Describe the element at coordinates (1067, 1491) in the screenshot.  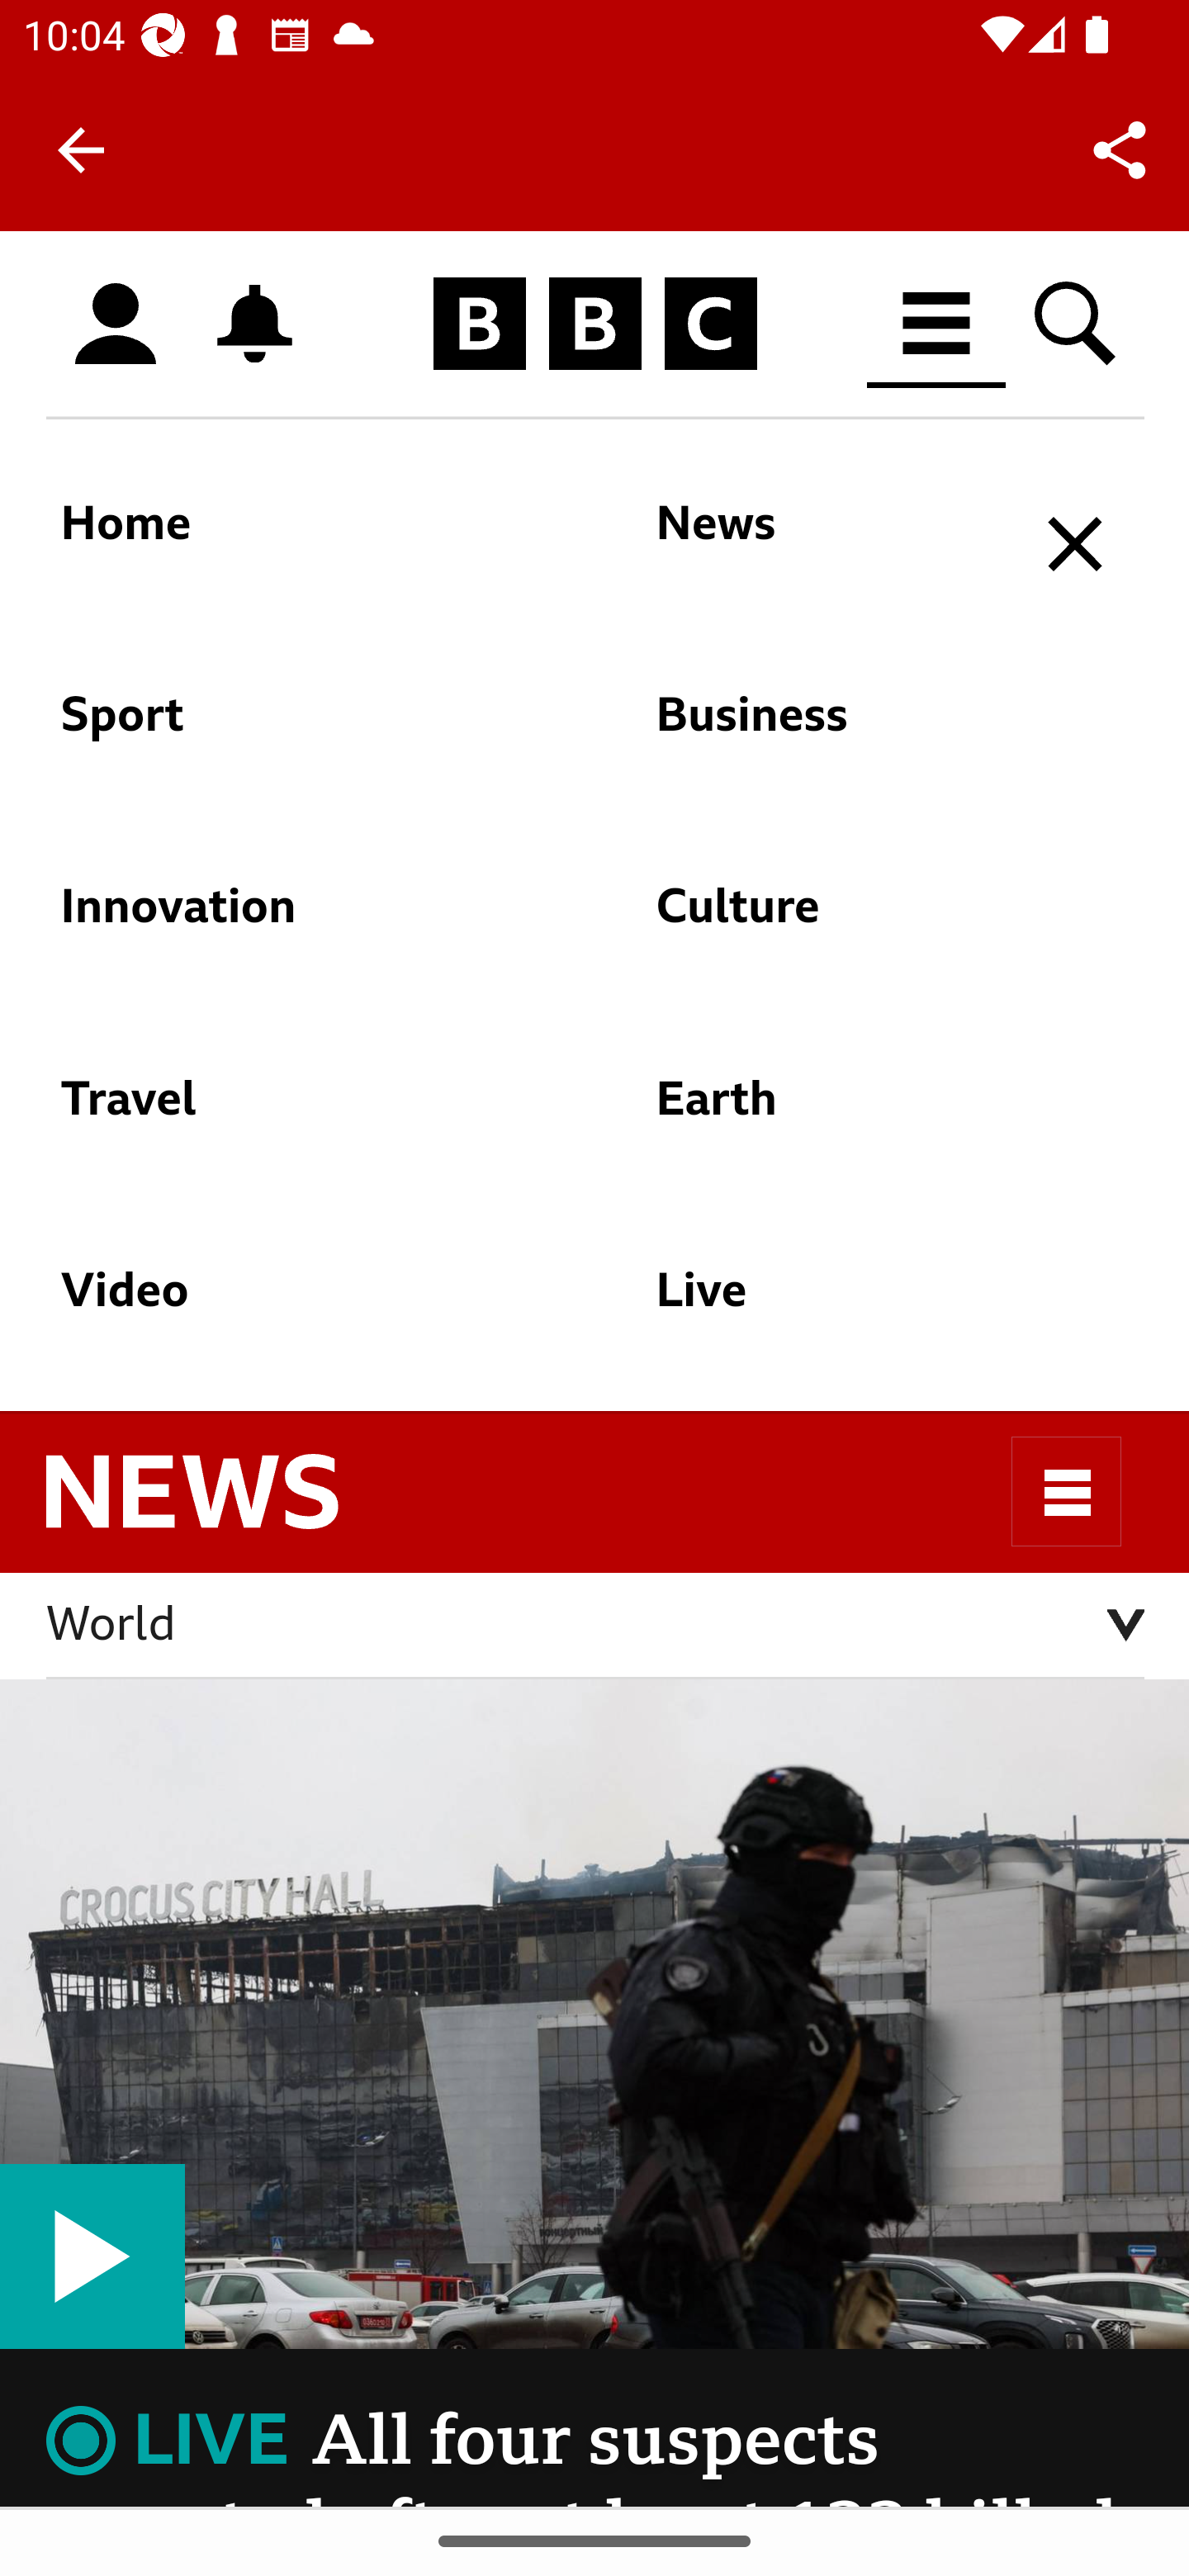
I see `Sections` at that location.